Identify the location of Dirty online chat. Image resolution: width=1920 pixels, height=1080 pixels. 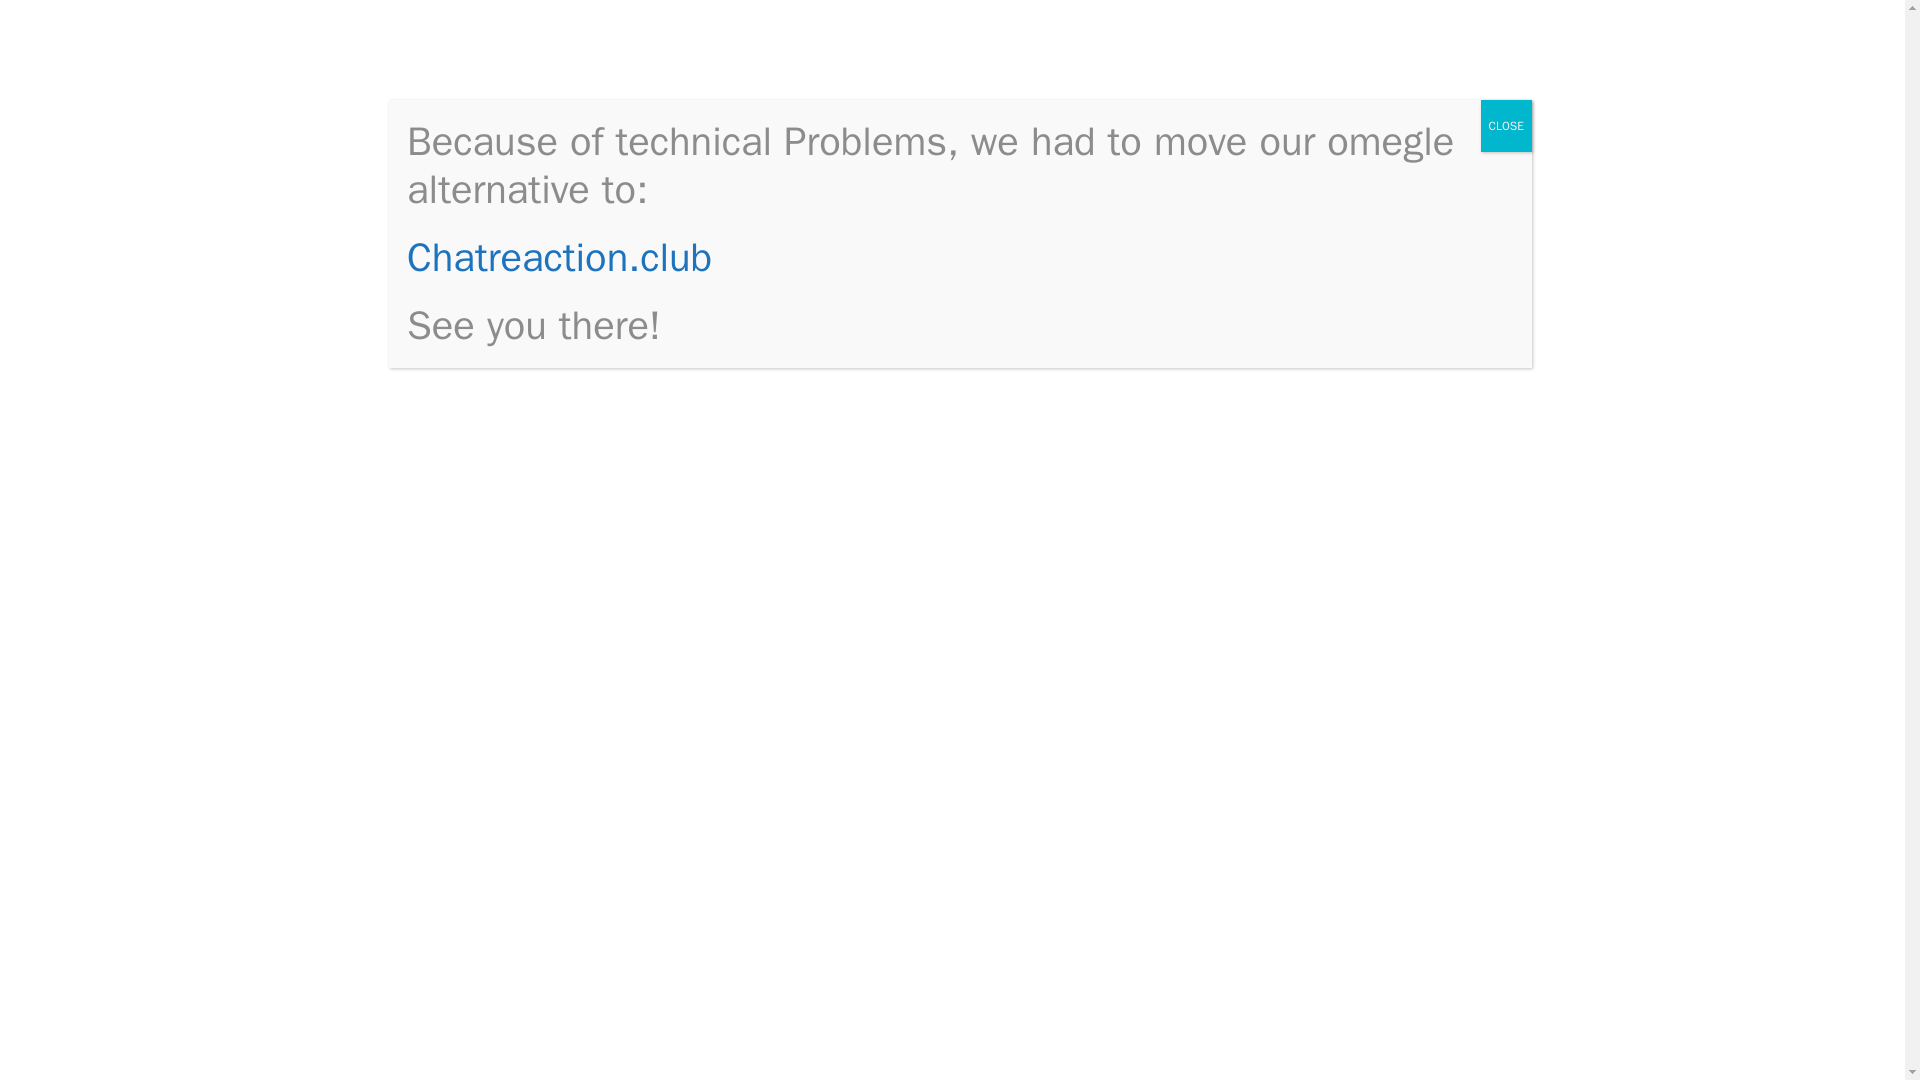
(1328, 784).